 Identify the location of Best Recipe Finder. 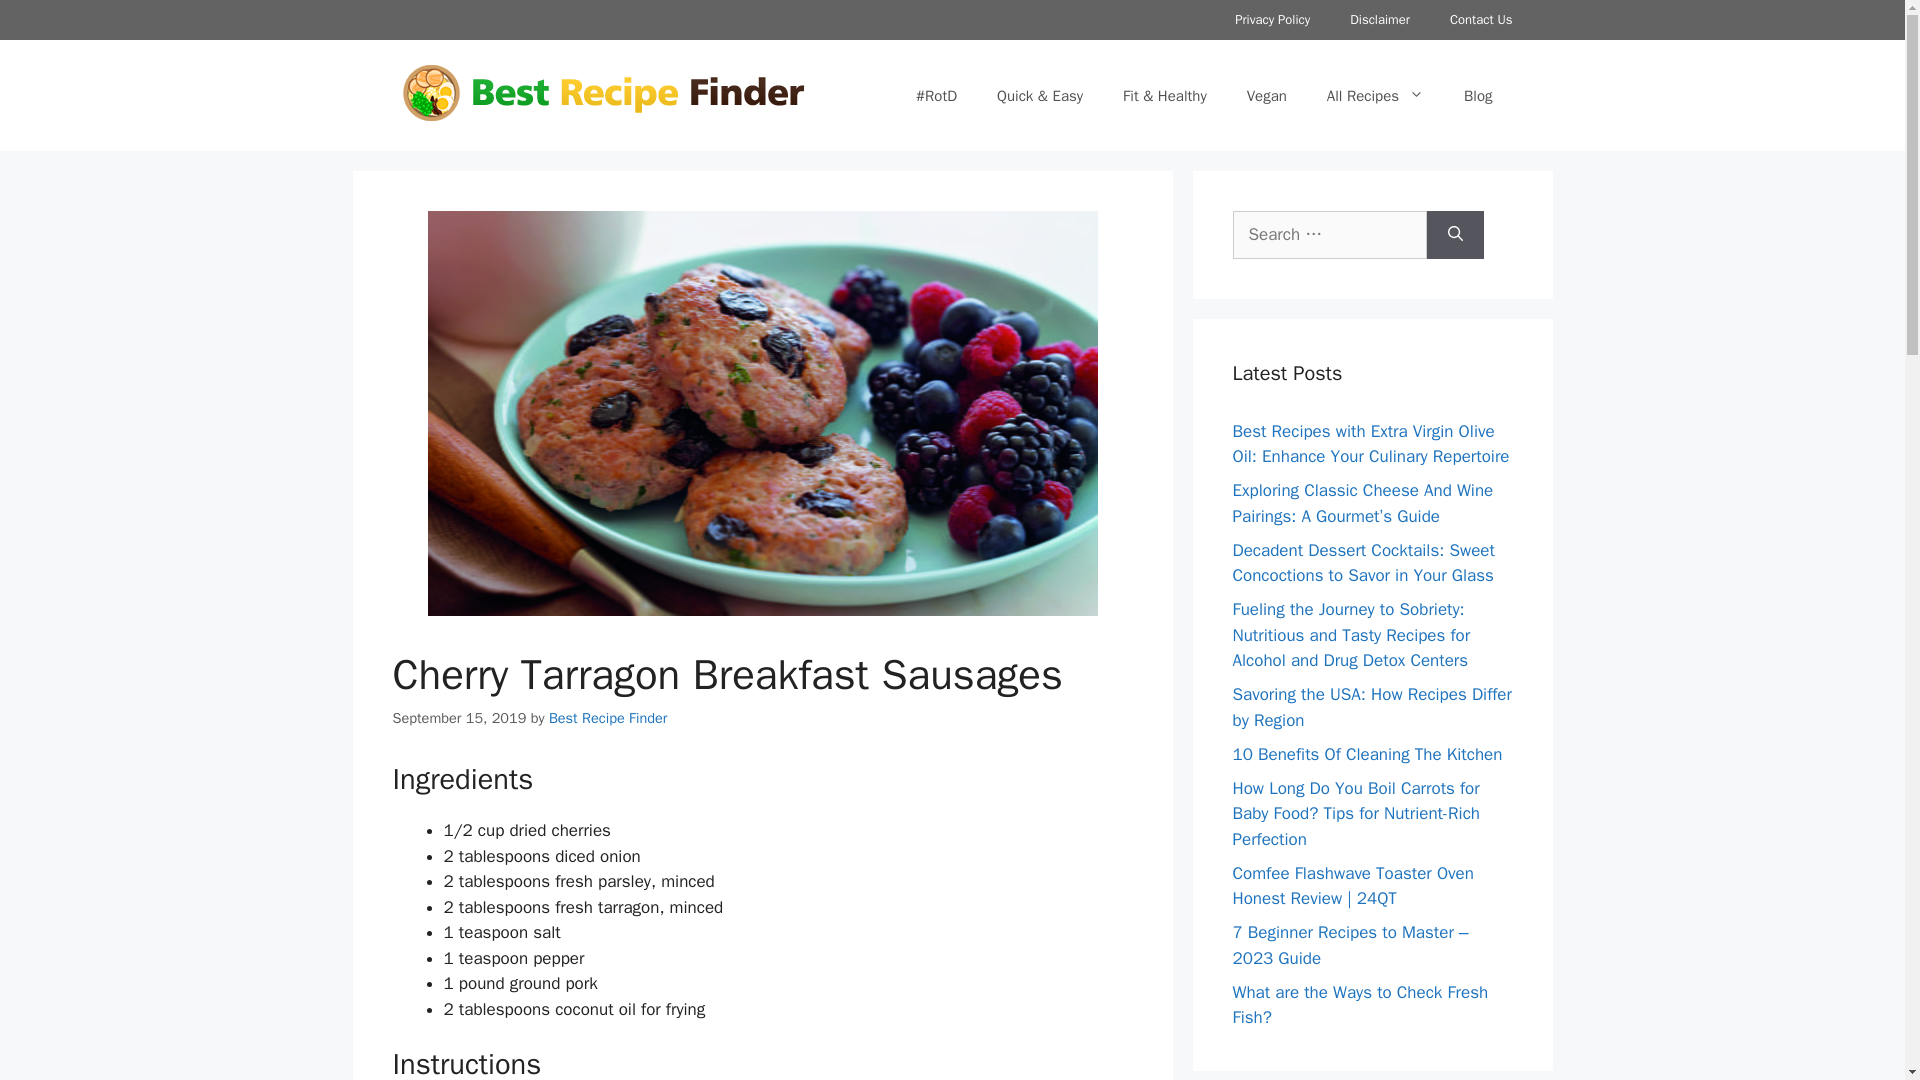
(608, 717).